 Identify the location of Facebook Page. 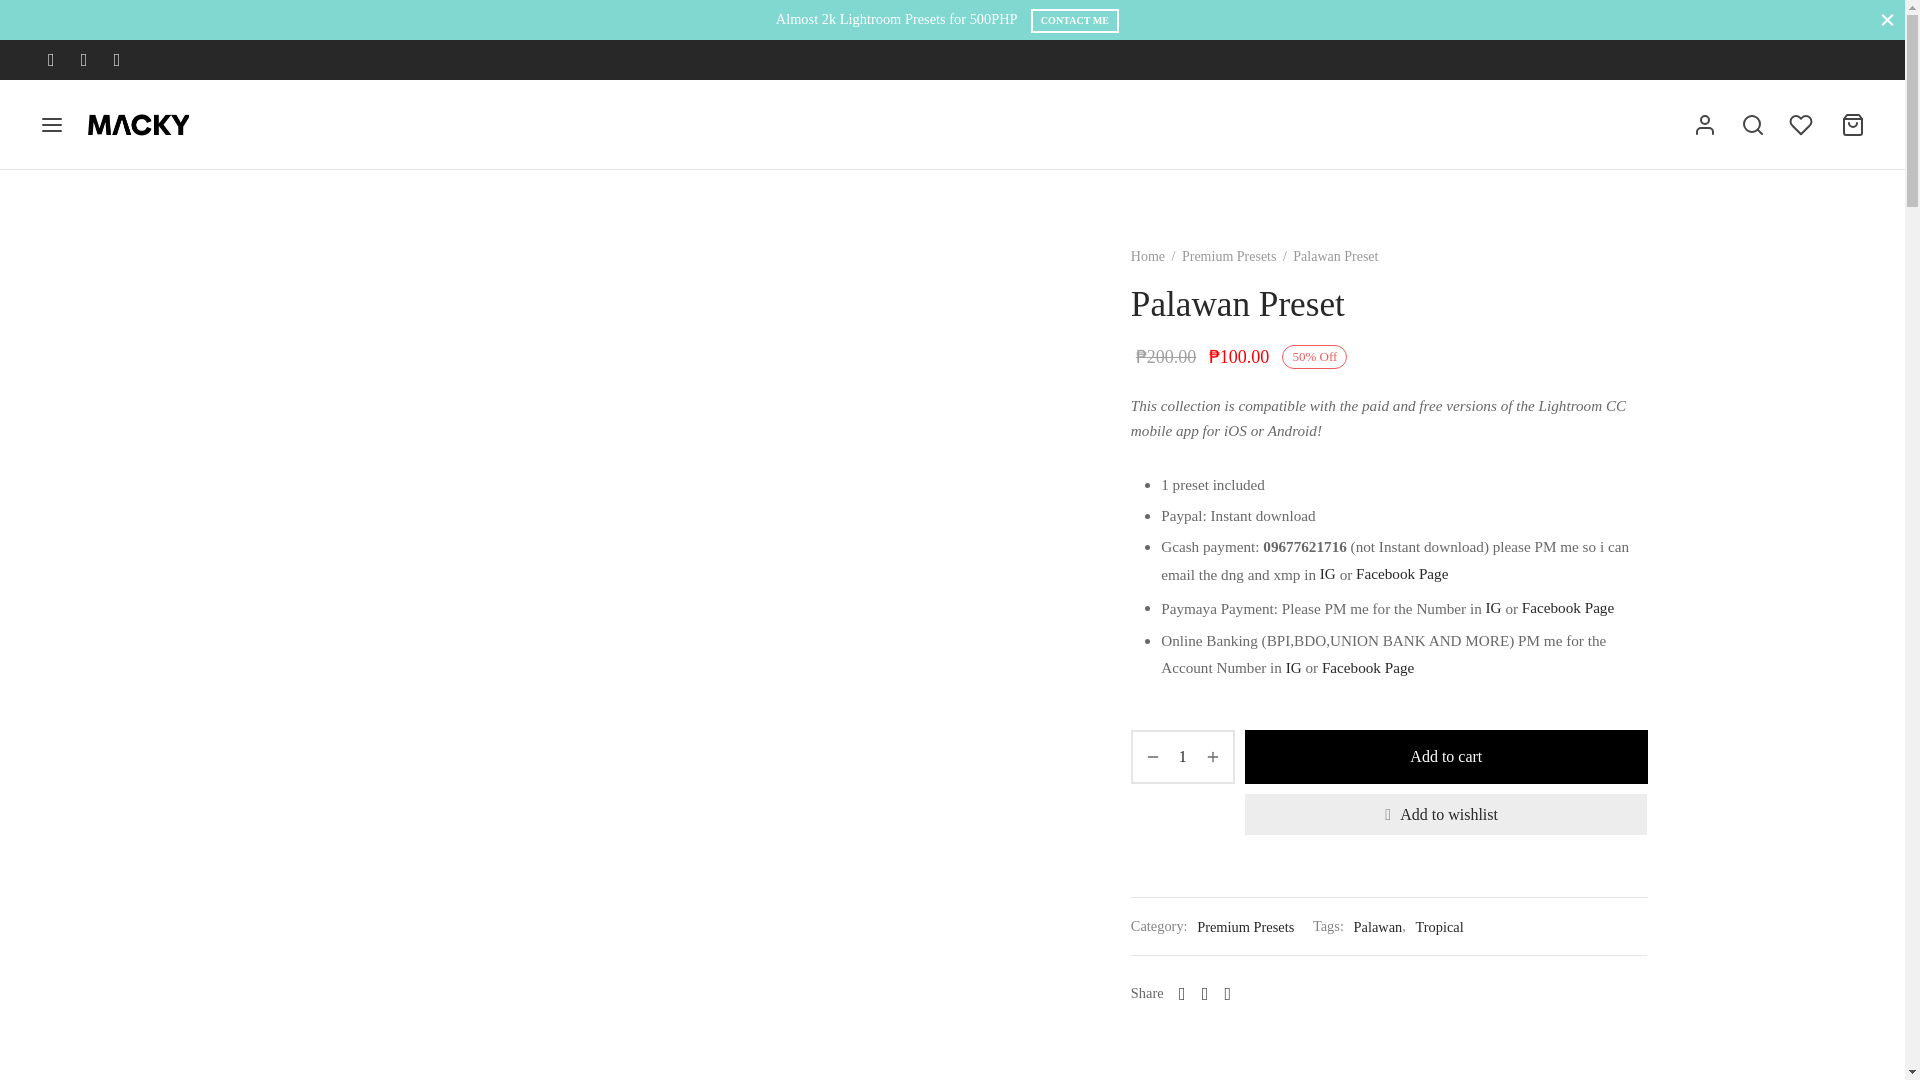
(1401, 574).